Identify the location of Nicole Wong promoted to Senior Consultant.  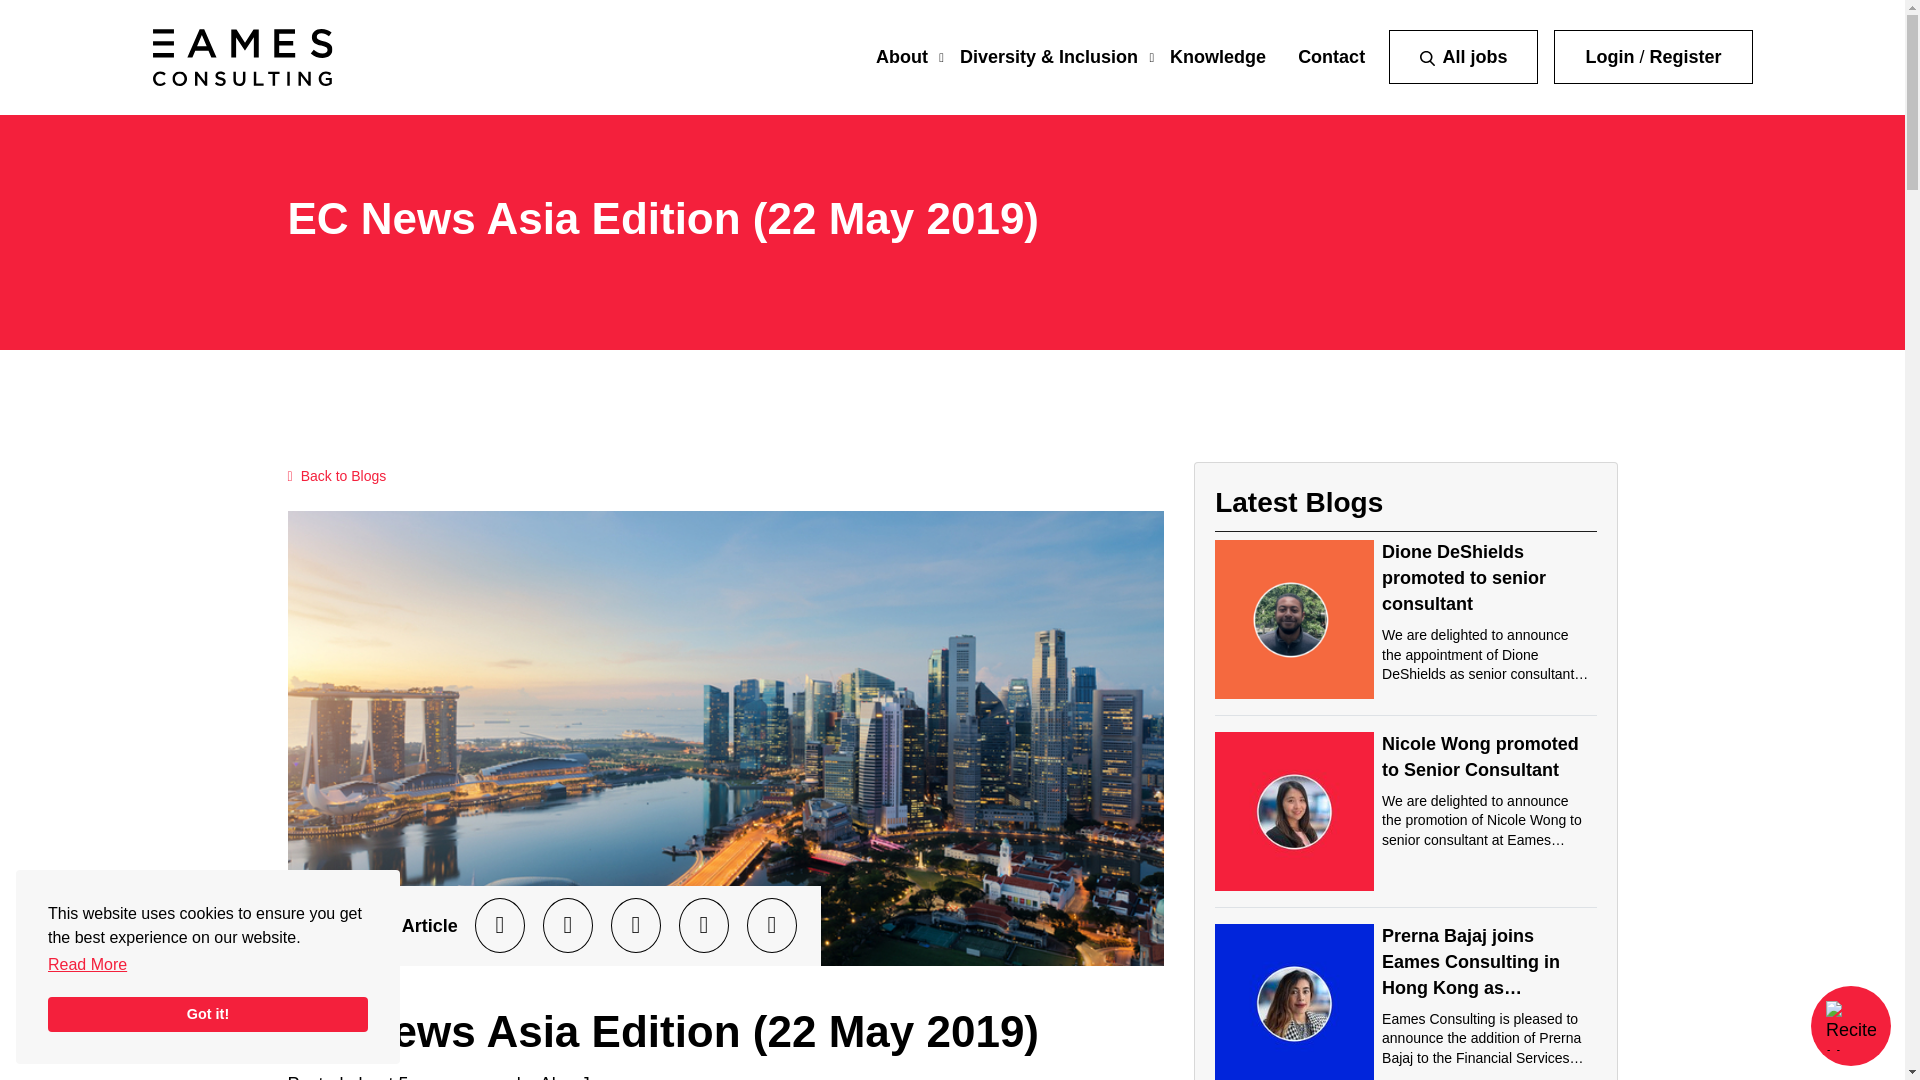
(1480, 756).